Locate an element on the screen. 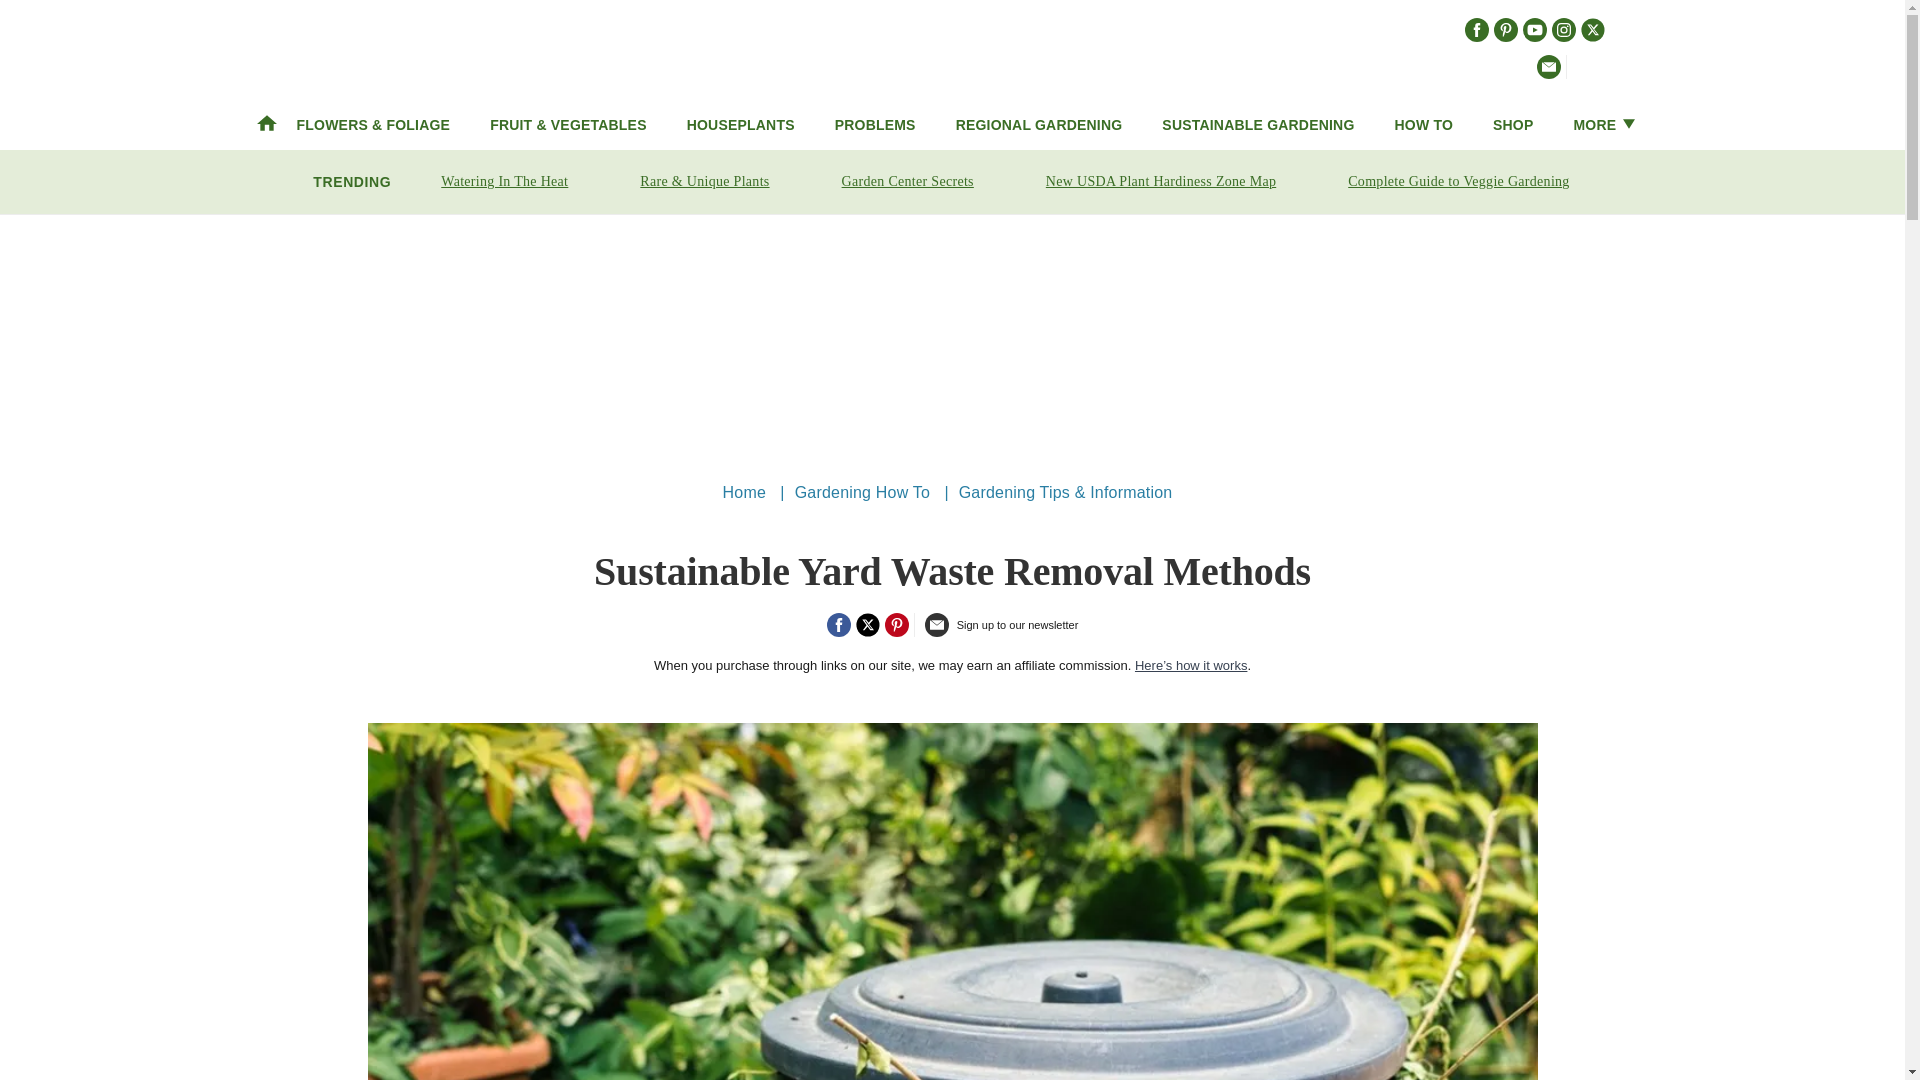 The image size is (1920, 1080). HOUSEPLANTS is located at coordinates (740, 124).